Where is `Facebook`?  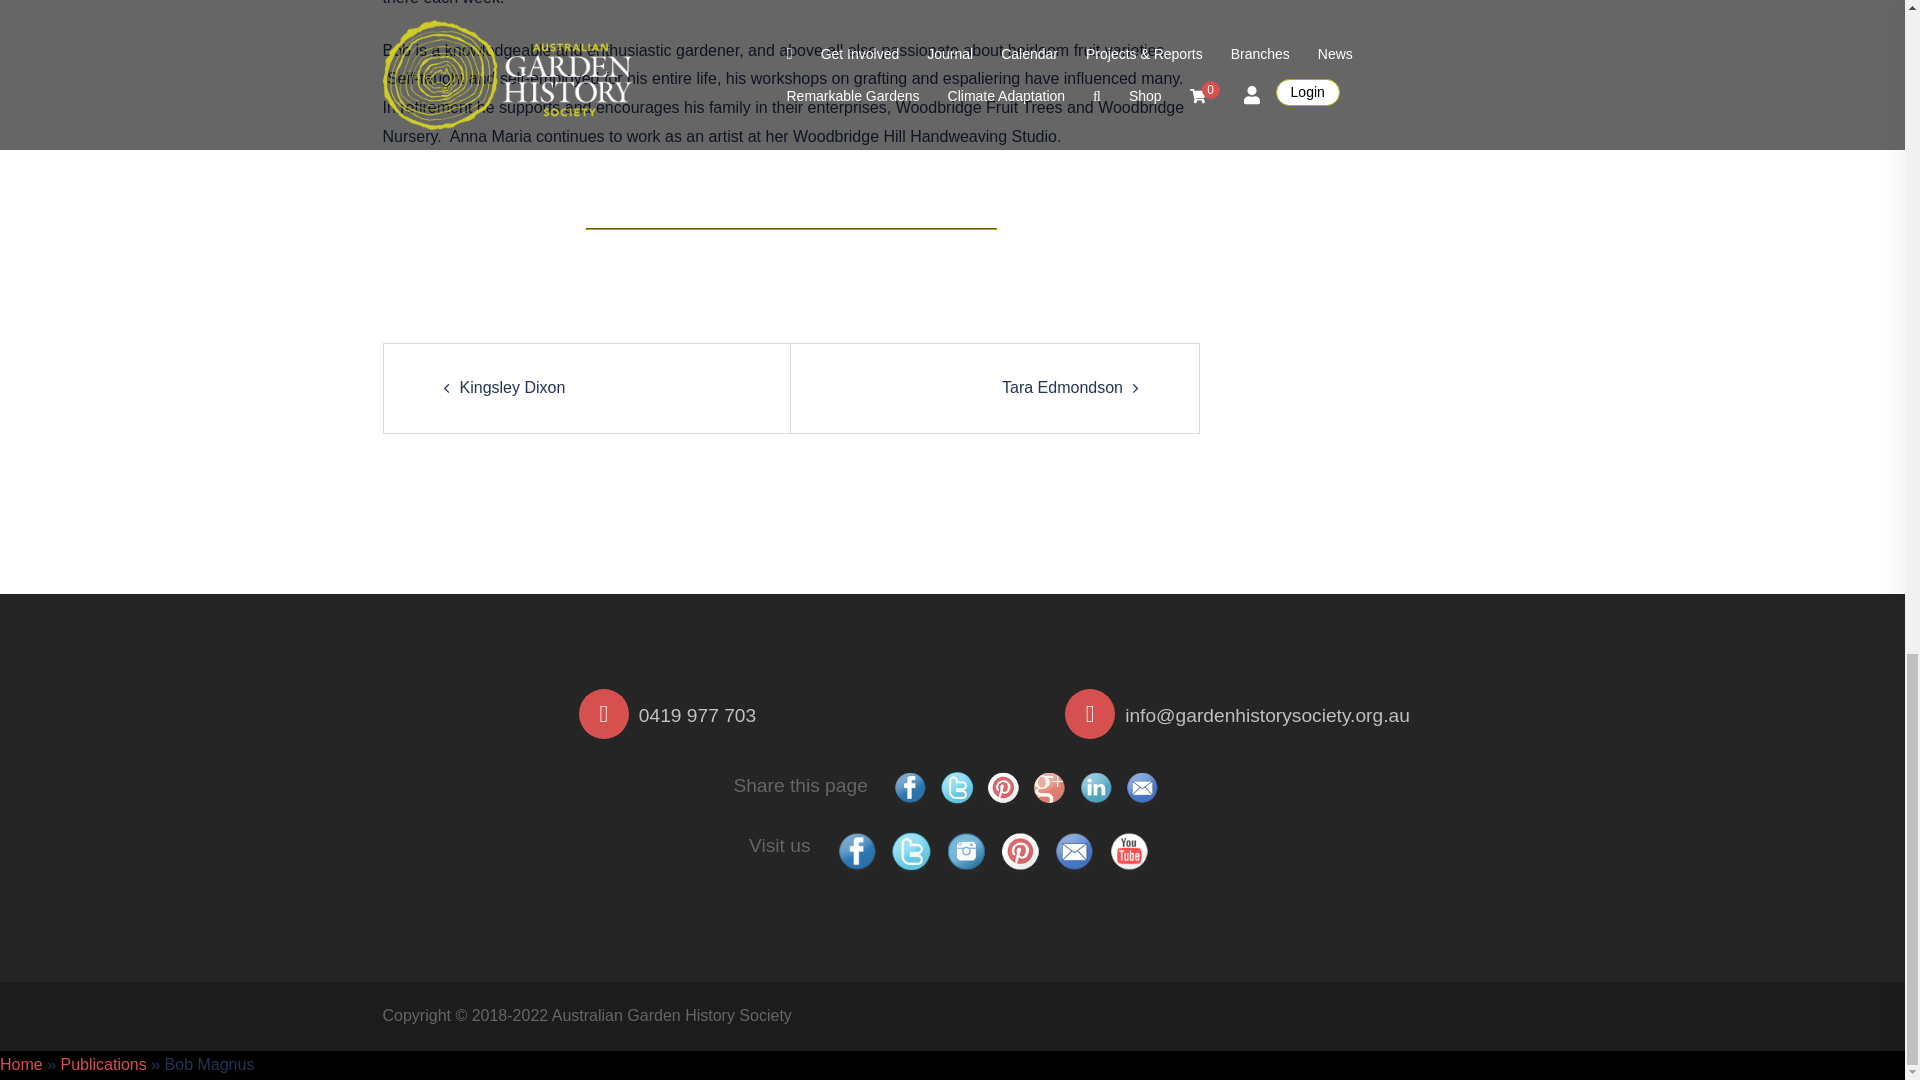
Facebook is located at coordinates (857, 851).